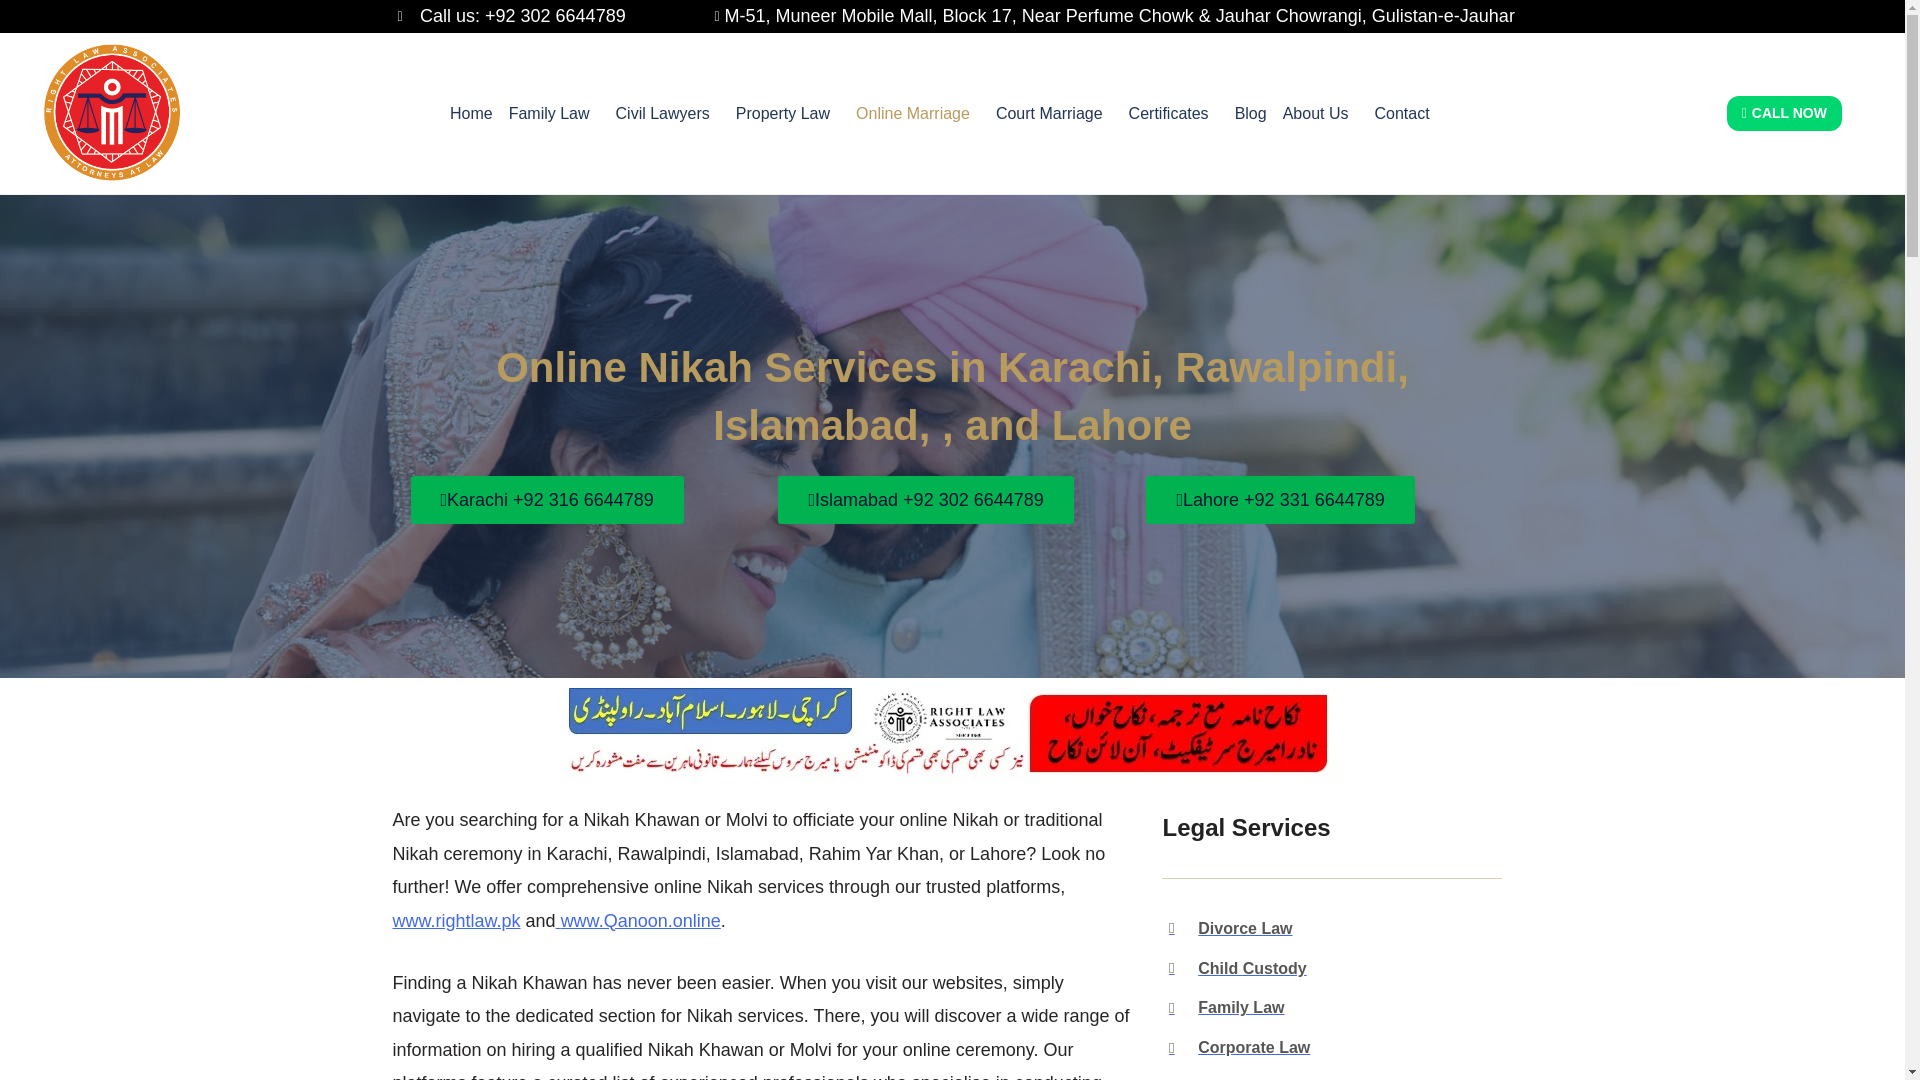  Describe the element at coordinates (788, 114) in the screenshot. I see `Property Law` at that location.